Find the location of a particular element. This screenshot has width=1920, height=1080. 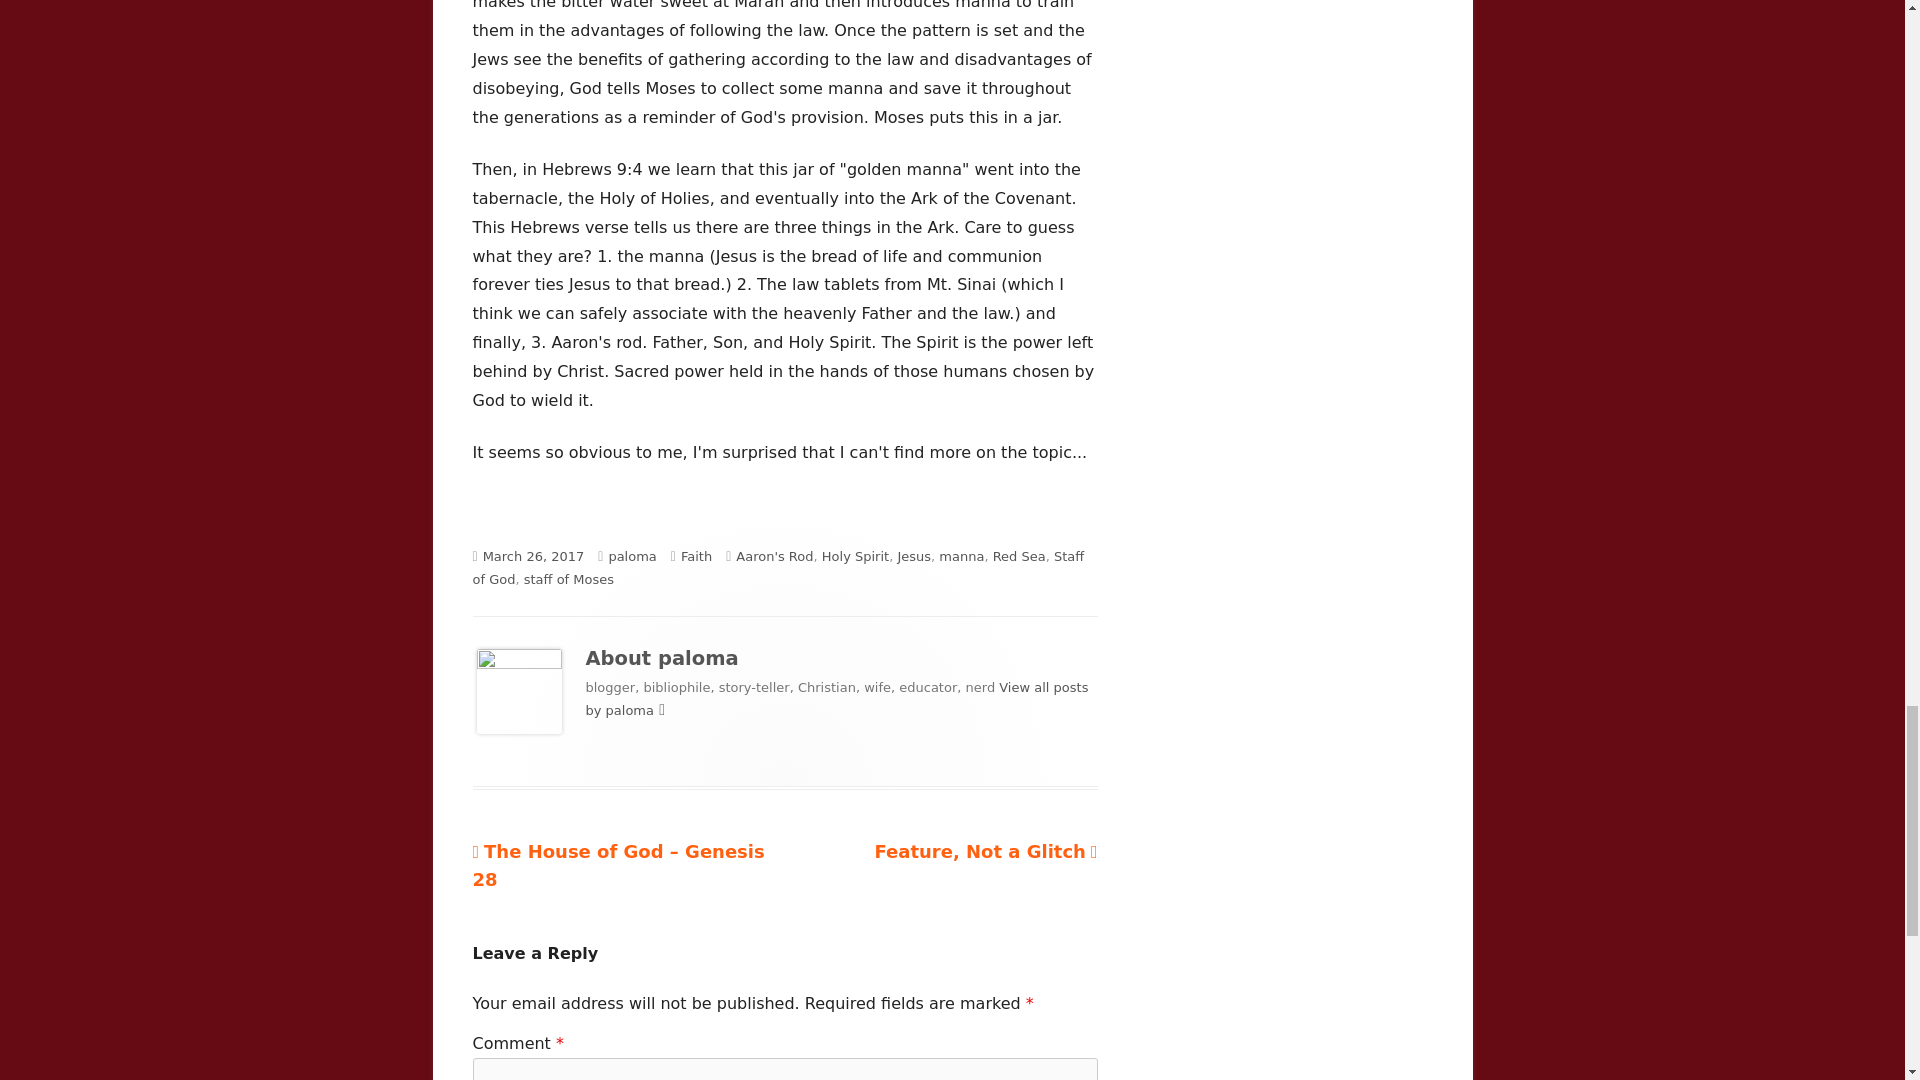

Aaron's Rod is located at coordinates (774, 556).